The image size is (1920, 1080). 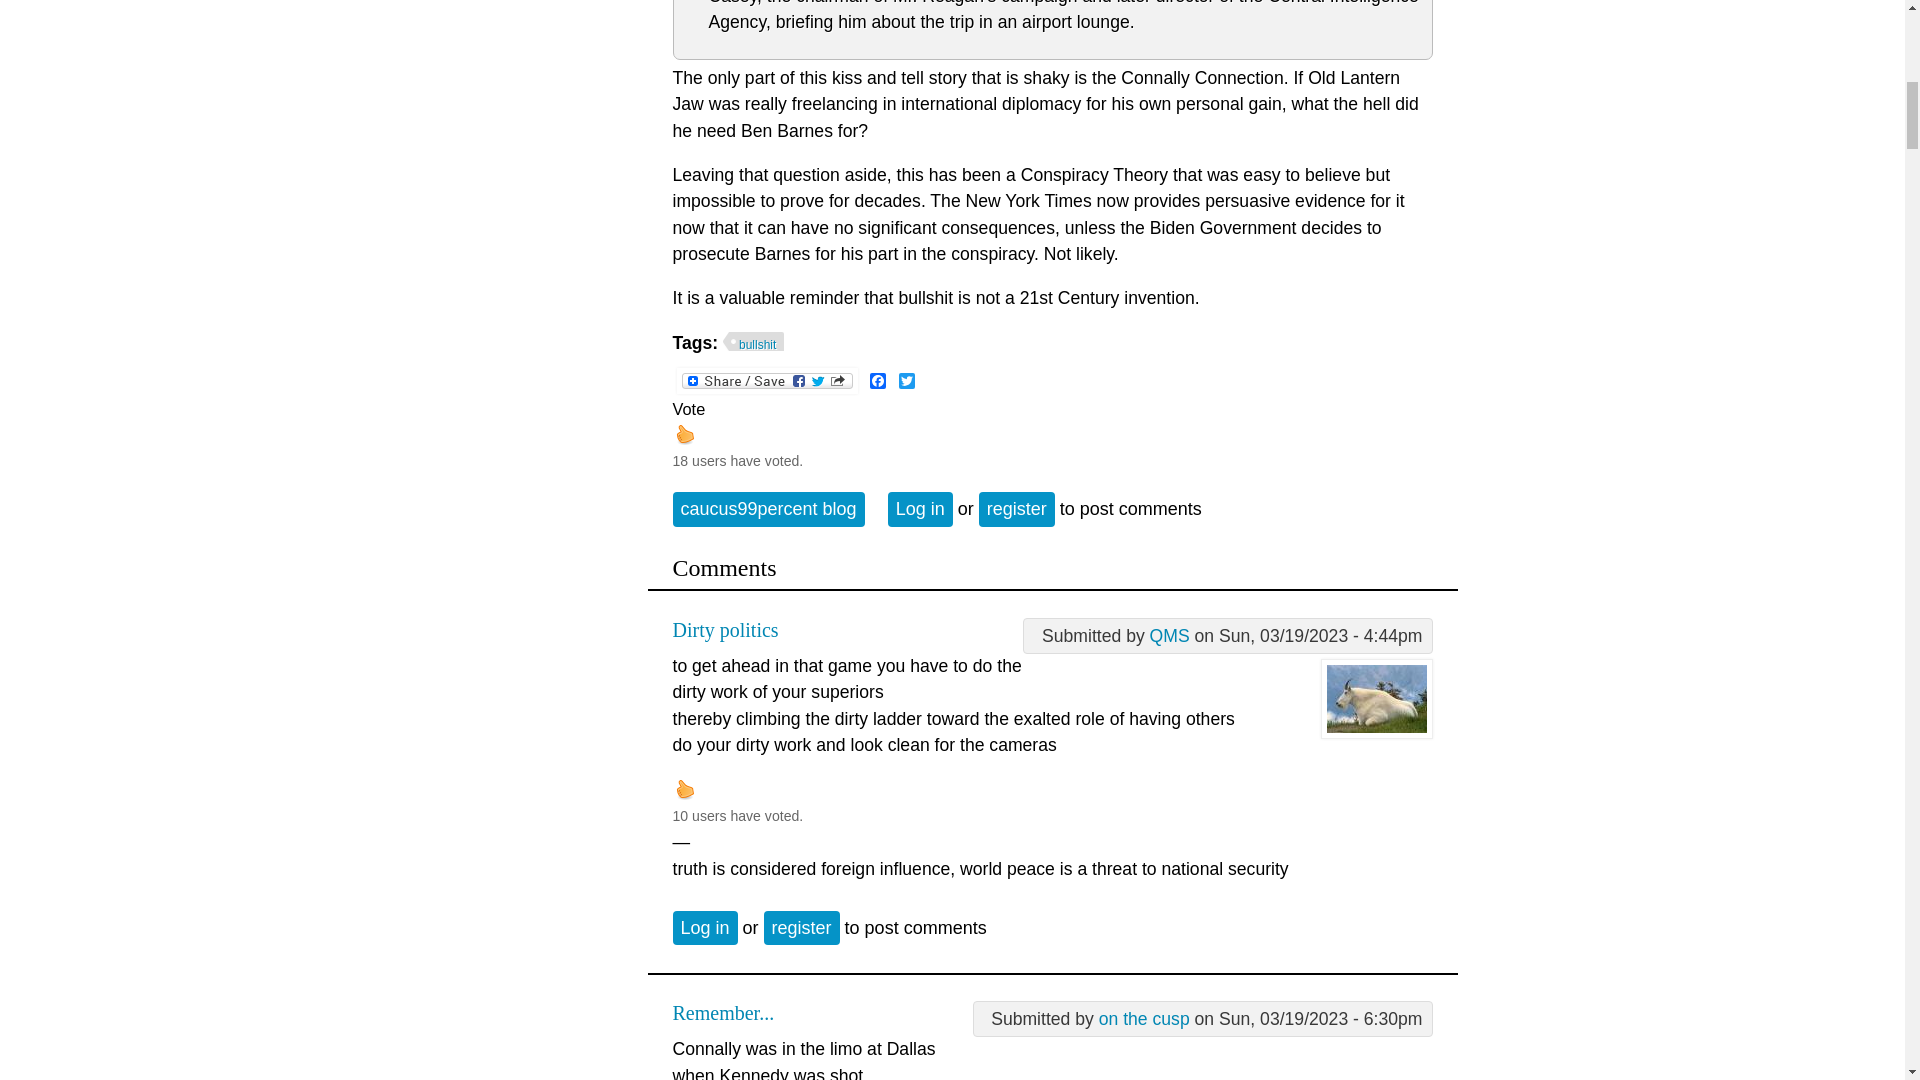 I want to click on Remember..., so click(x=722, y=1012).